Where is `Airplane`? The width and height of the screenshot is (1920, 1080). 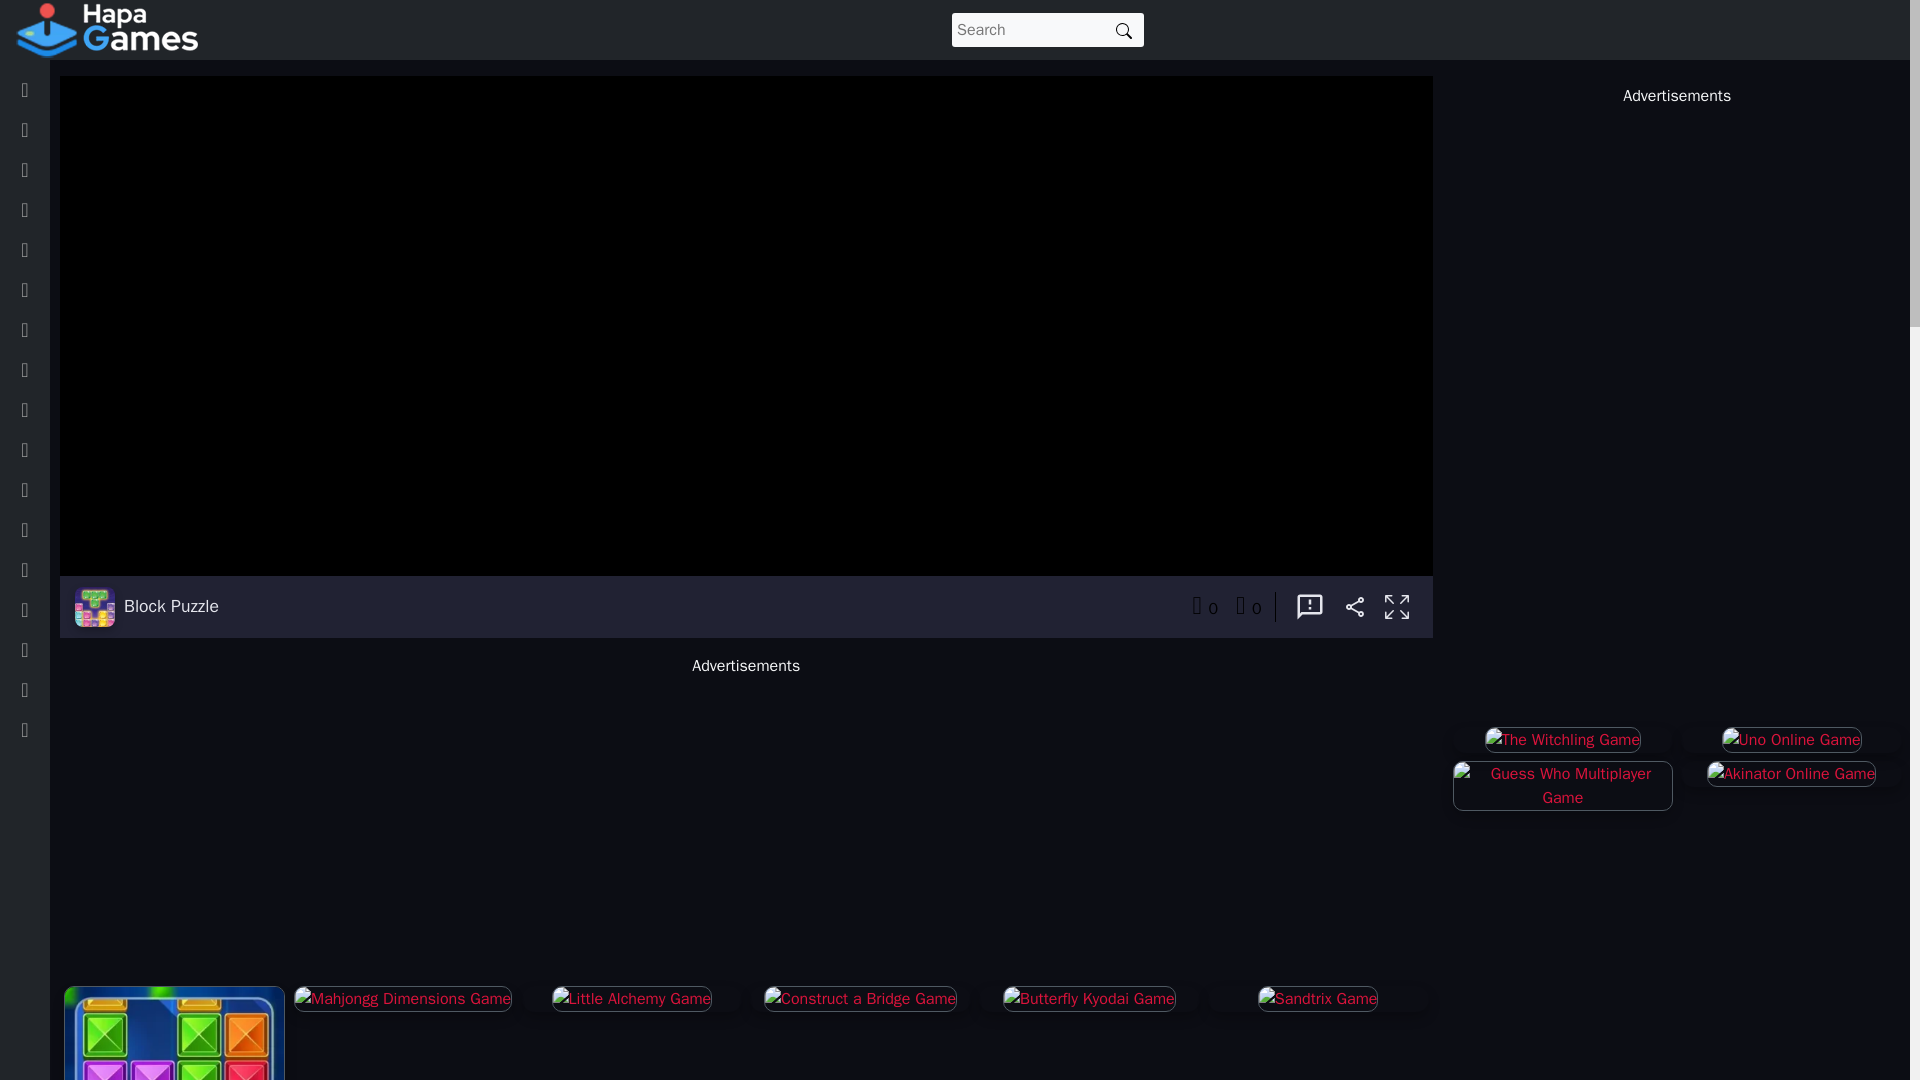 Airplane is located at coordinates (56, 729).